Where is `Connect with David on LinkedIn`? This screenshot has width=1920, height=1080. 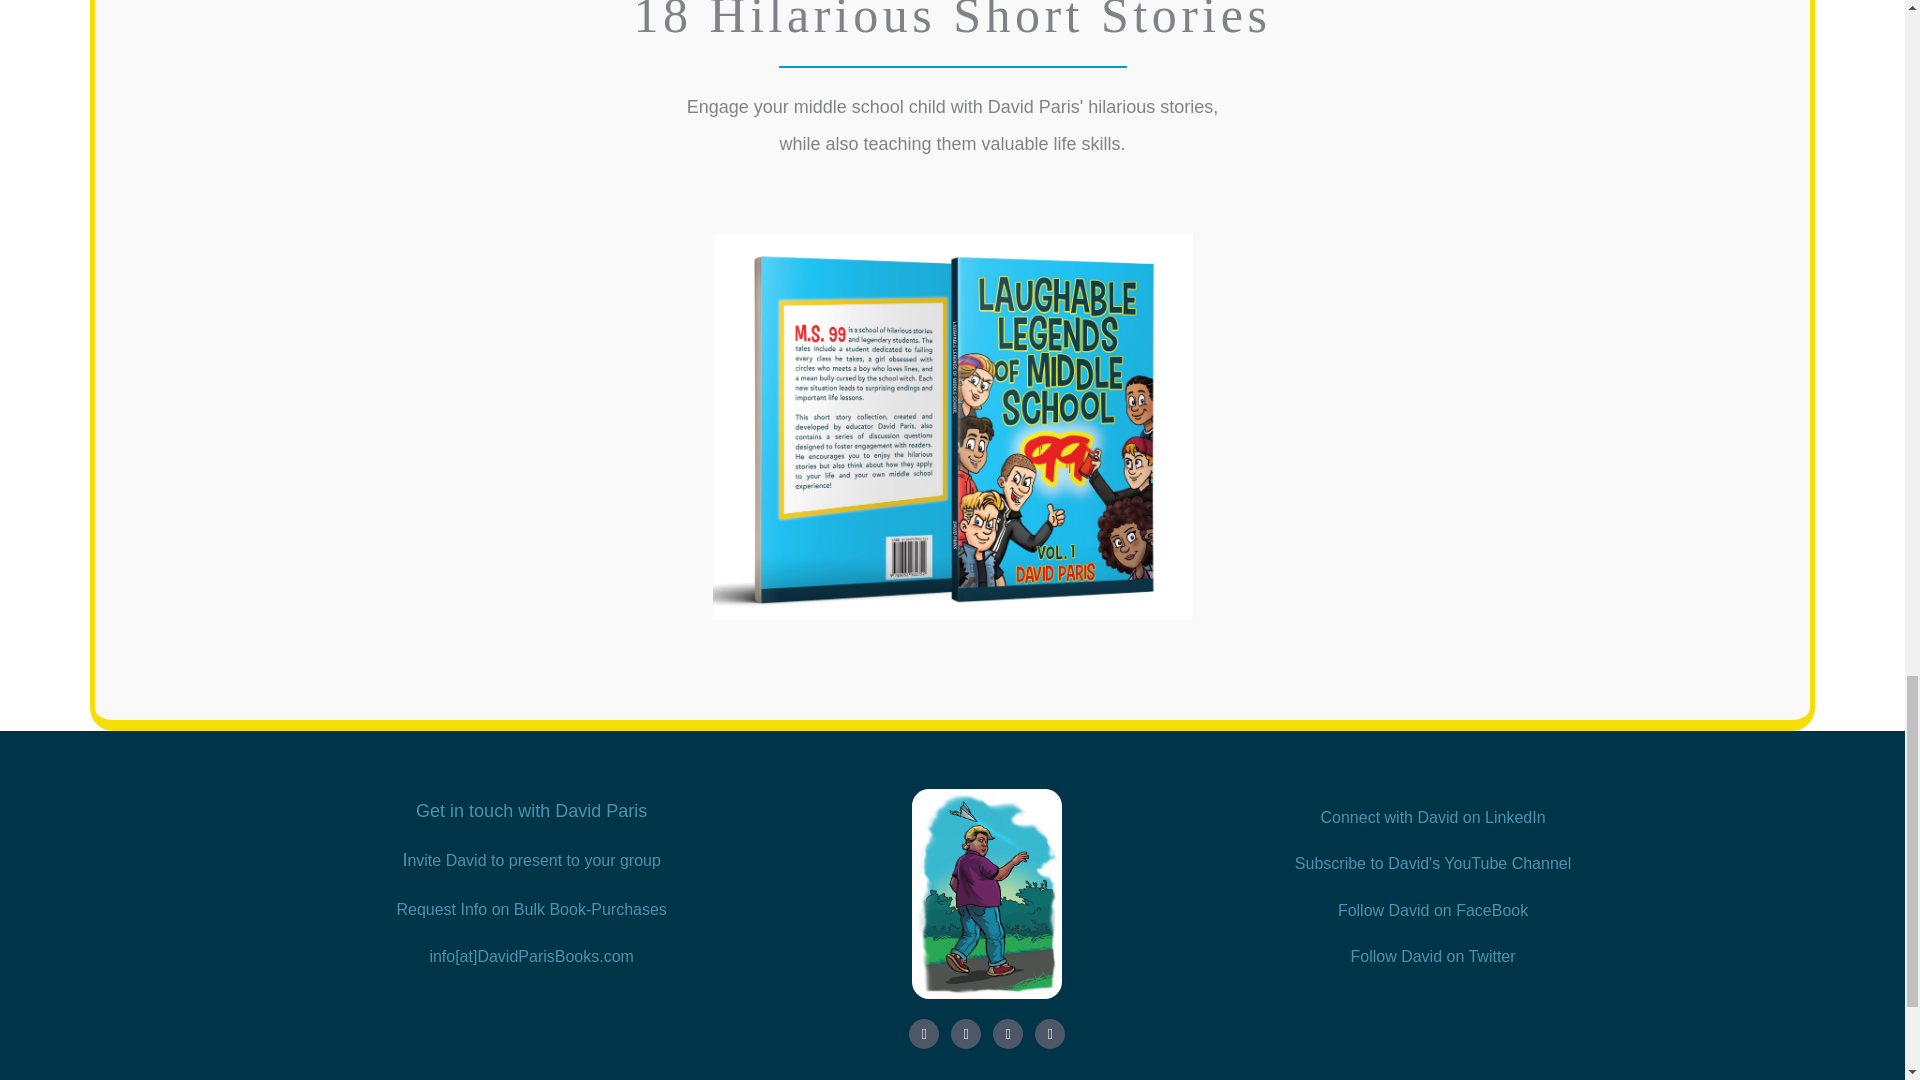
Connect with David on LinkedIn is located at coordinates (1432, 817).